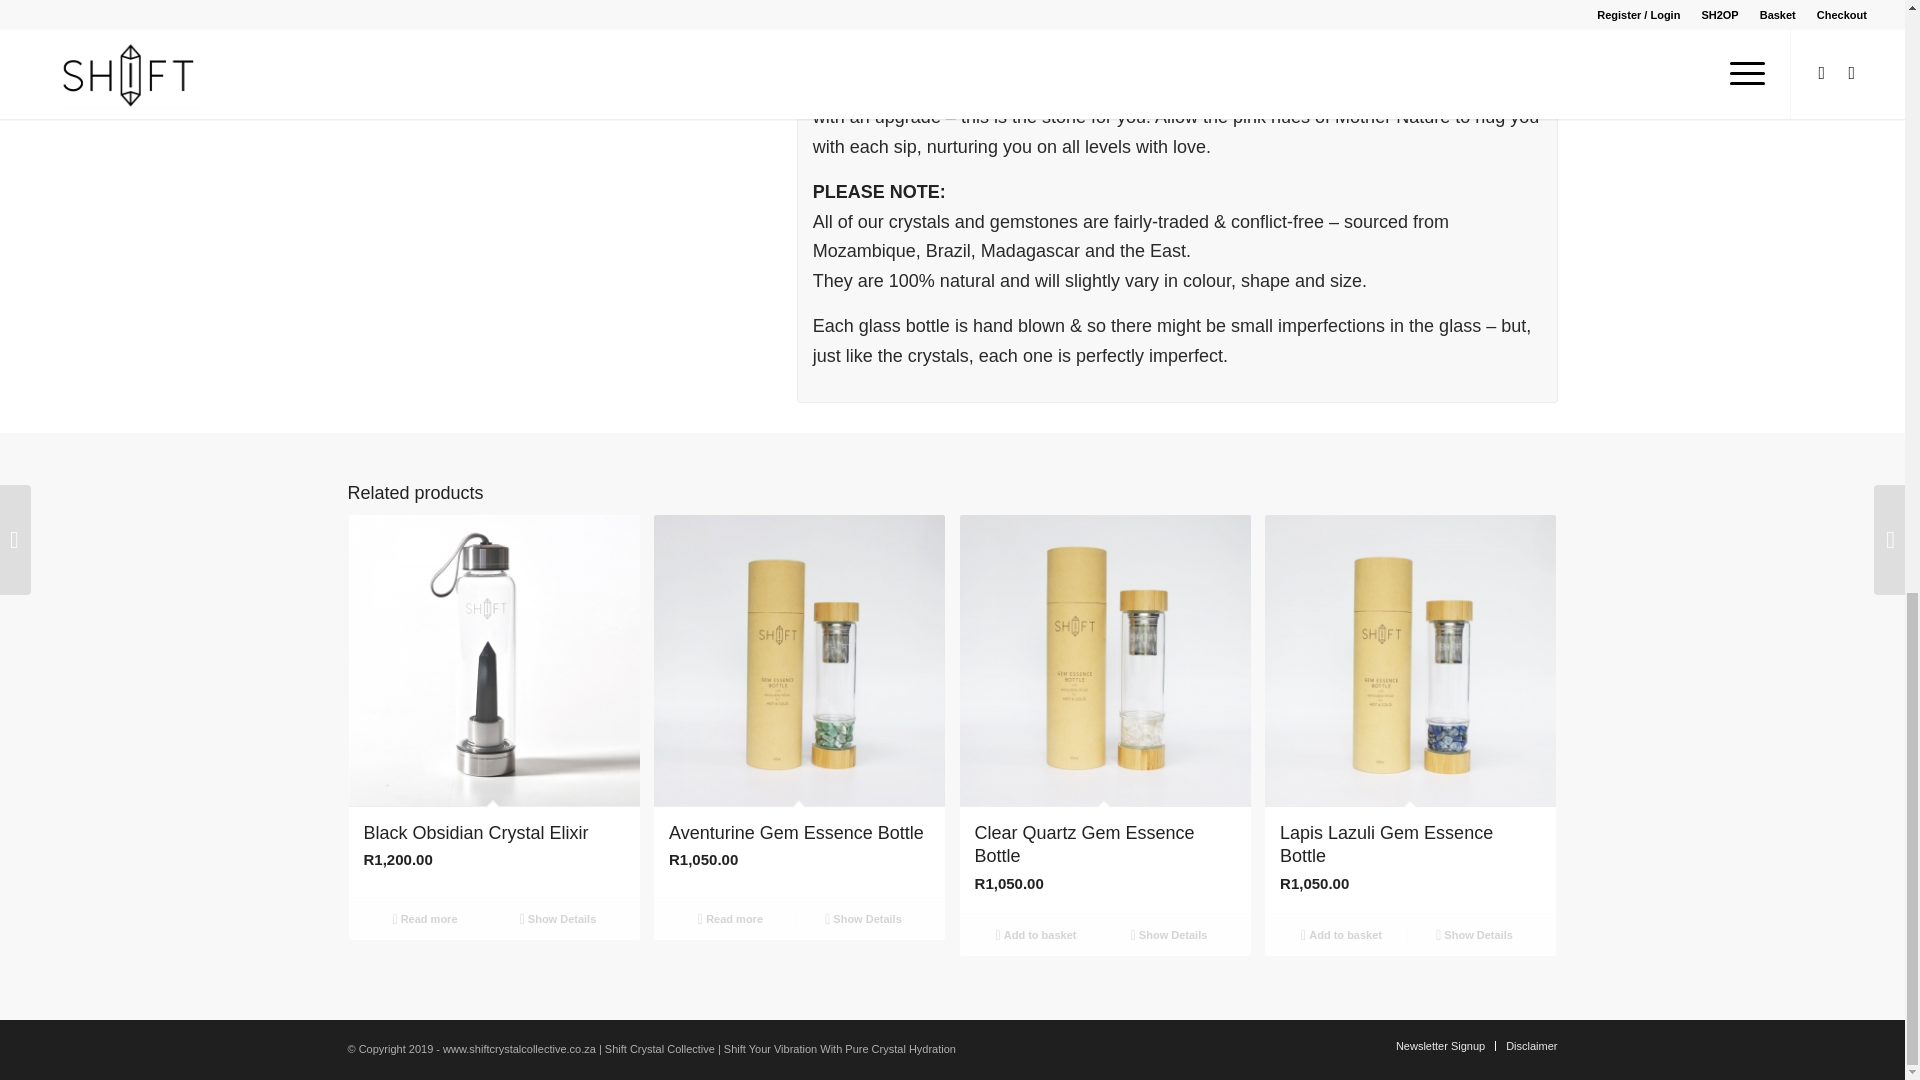 This screenshot has height=1080, width=1920. Describe the element at coordinates (862, 918) in the screenshot. I see `Show Details` at that location.